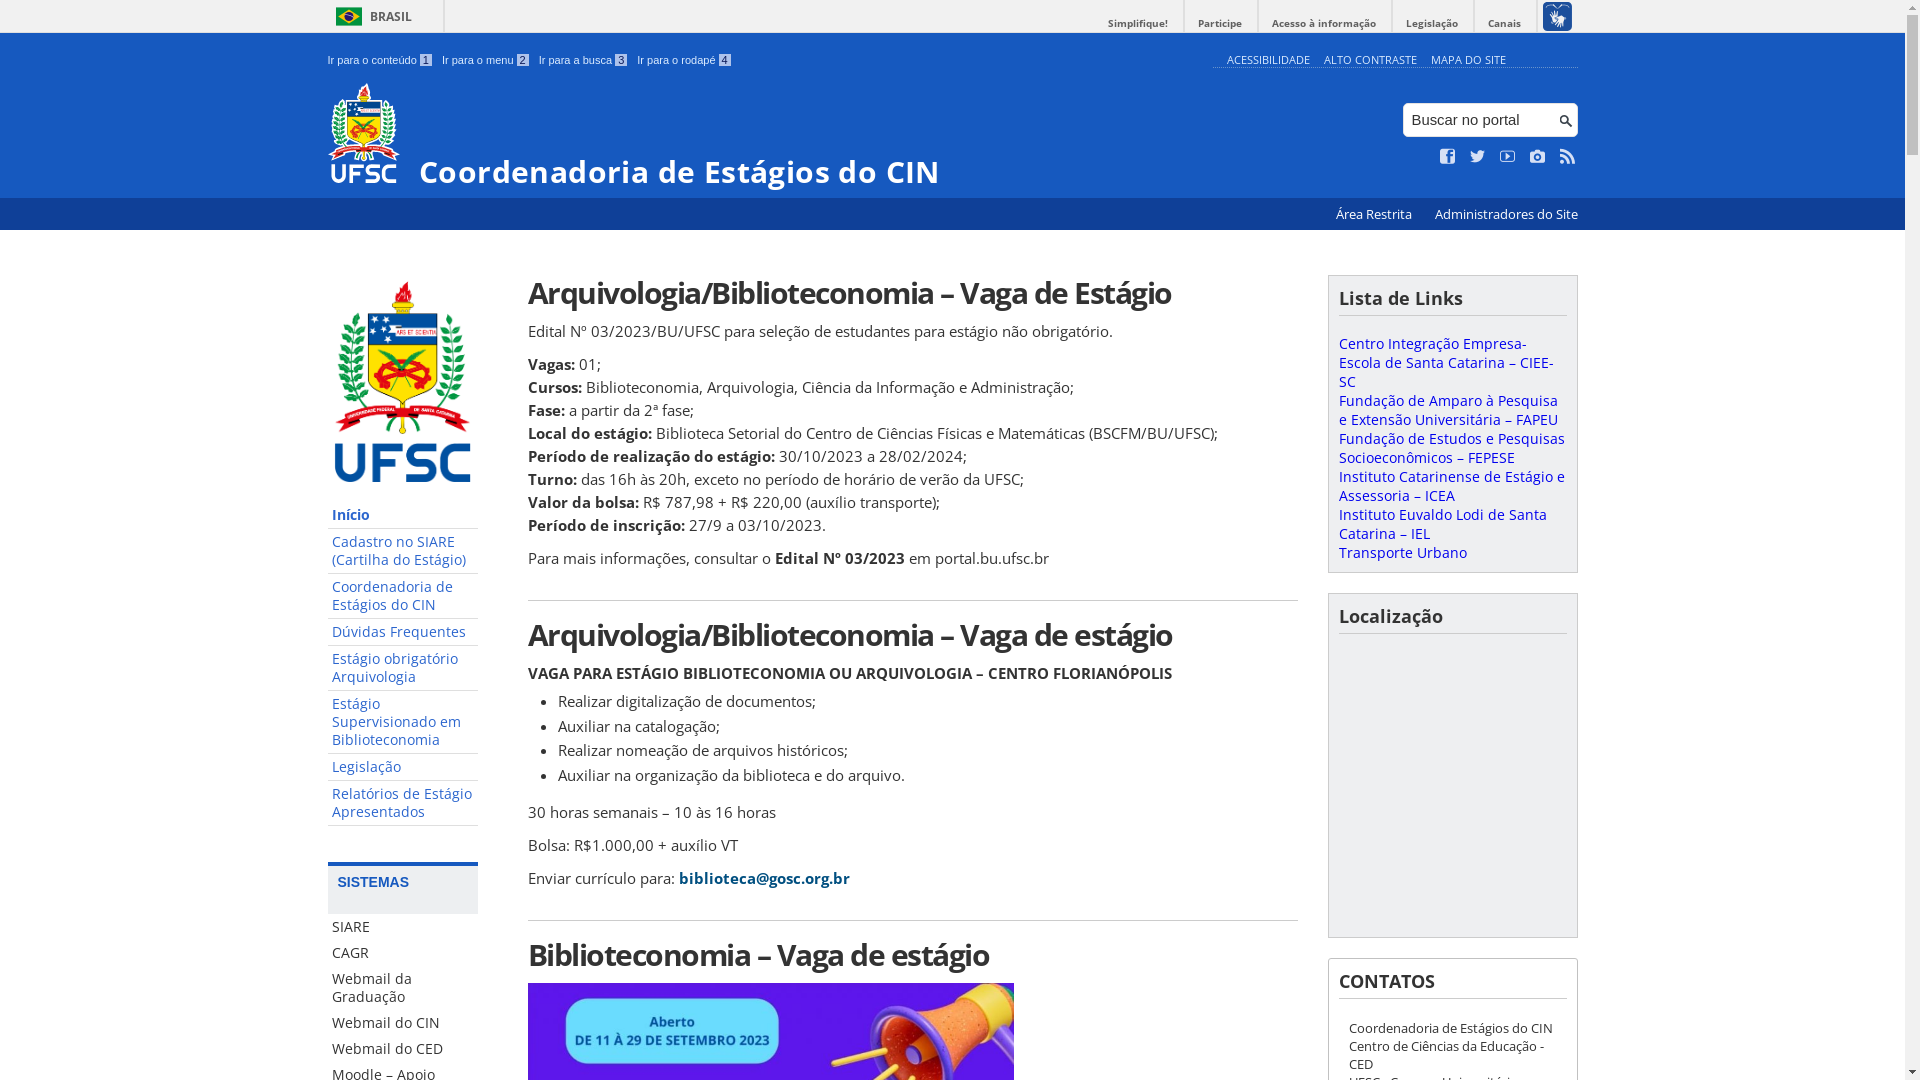 This screenshot has width=1920, height=1080. What do you see at coordinates (1220, 24) in the screenshot?
I see `Participe` at bounding box center [1220, 24].